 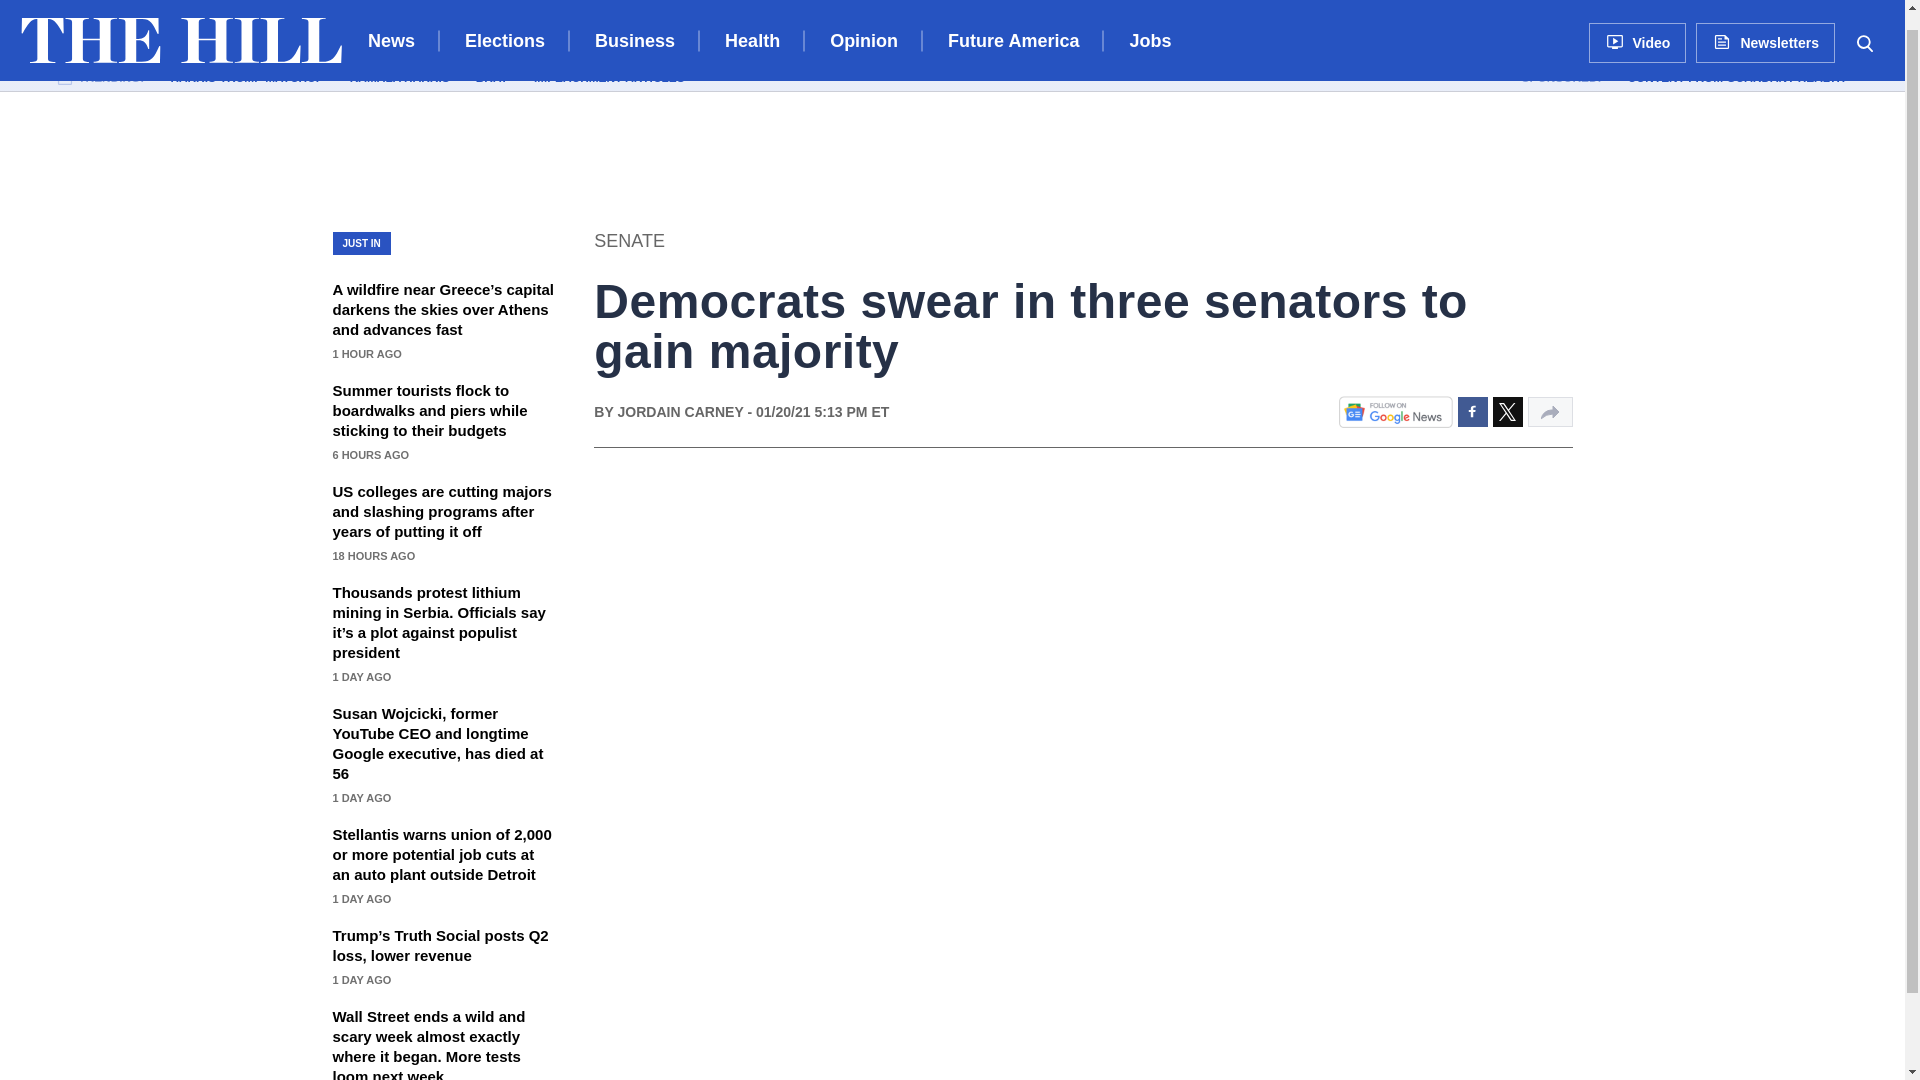 I want to click on Senate, so click(x=628, y=240).